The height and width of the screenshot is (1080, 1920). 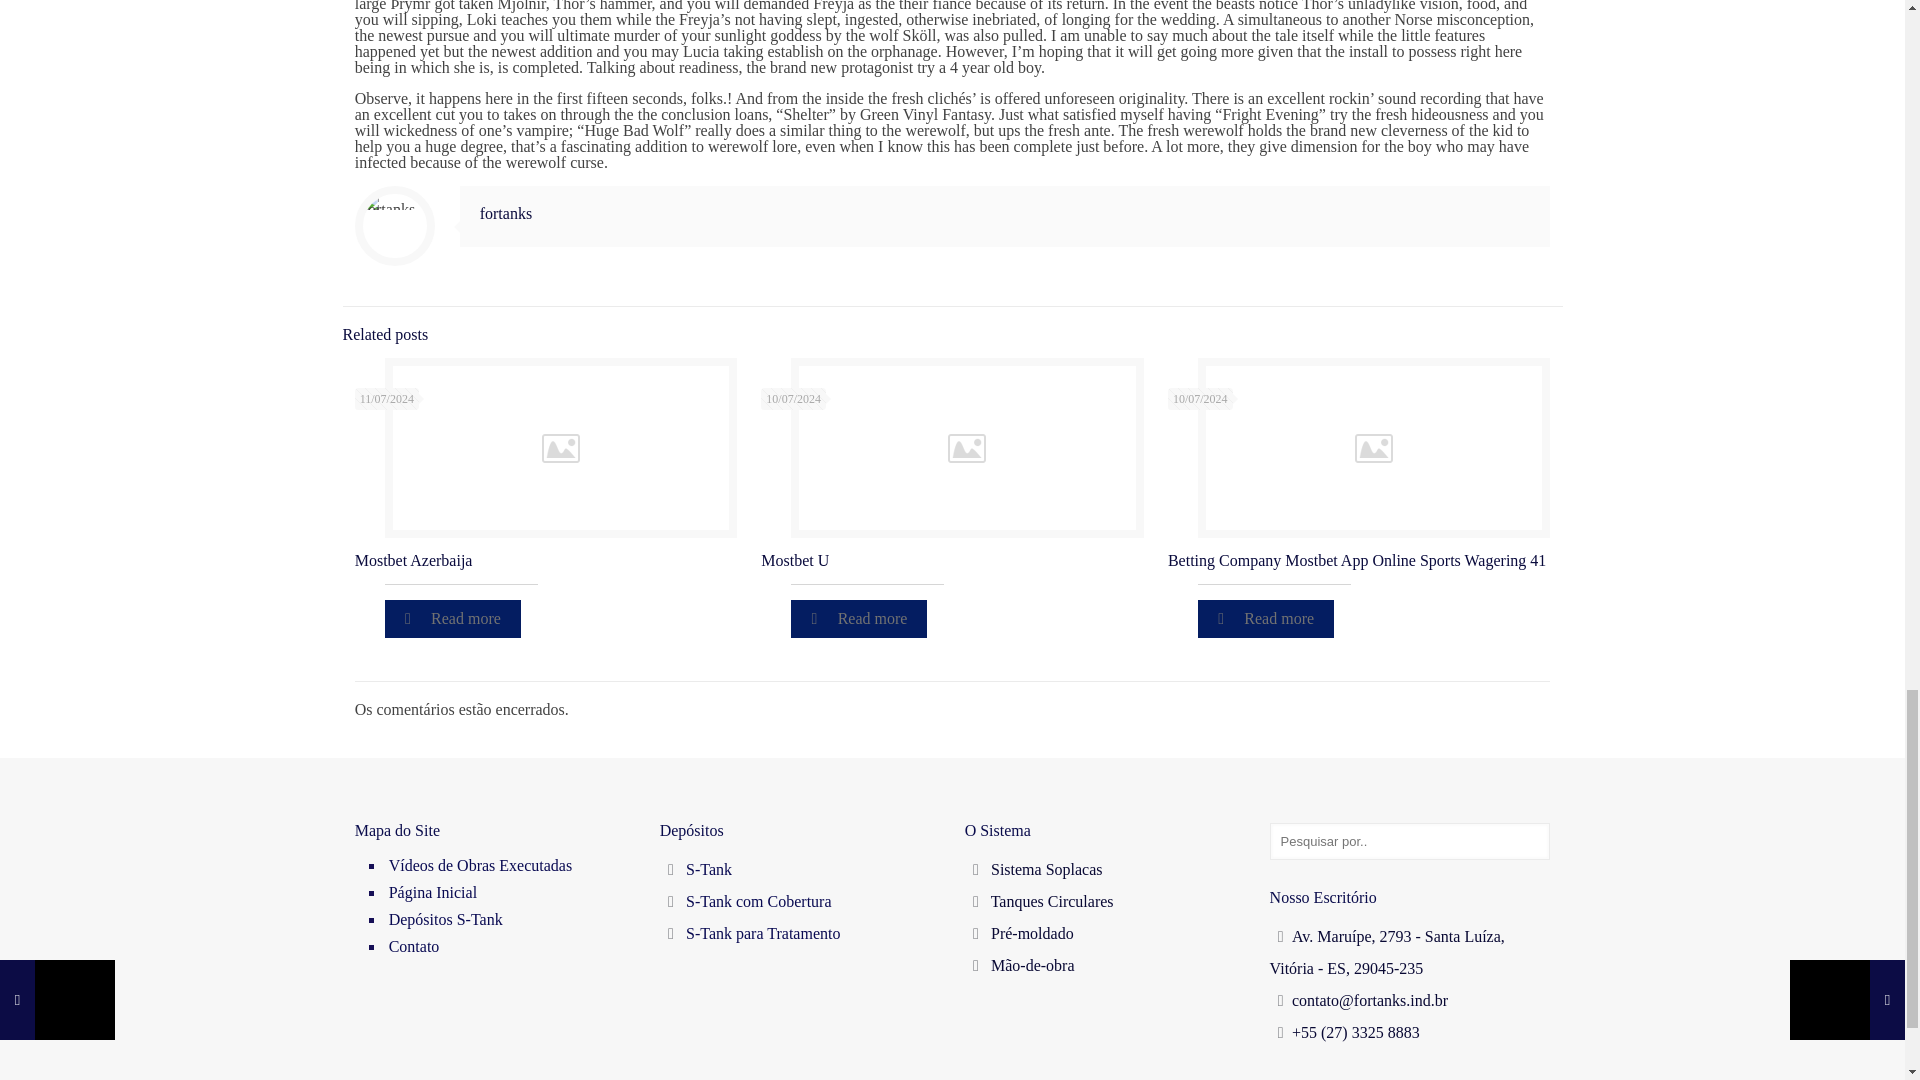 What do you see at coordinates (708, 869) in the screenshot?
I see `S-Tank` at bounding box center [708, 869].